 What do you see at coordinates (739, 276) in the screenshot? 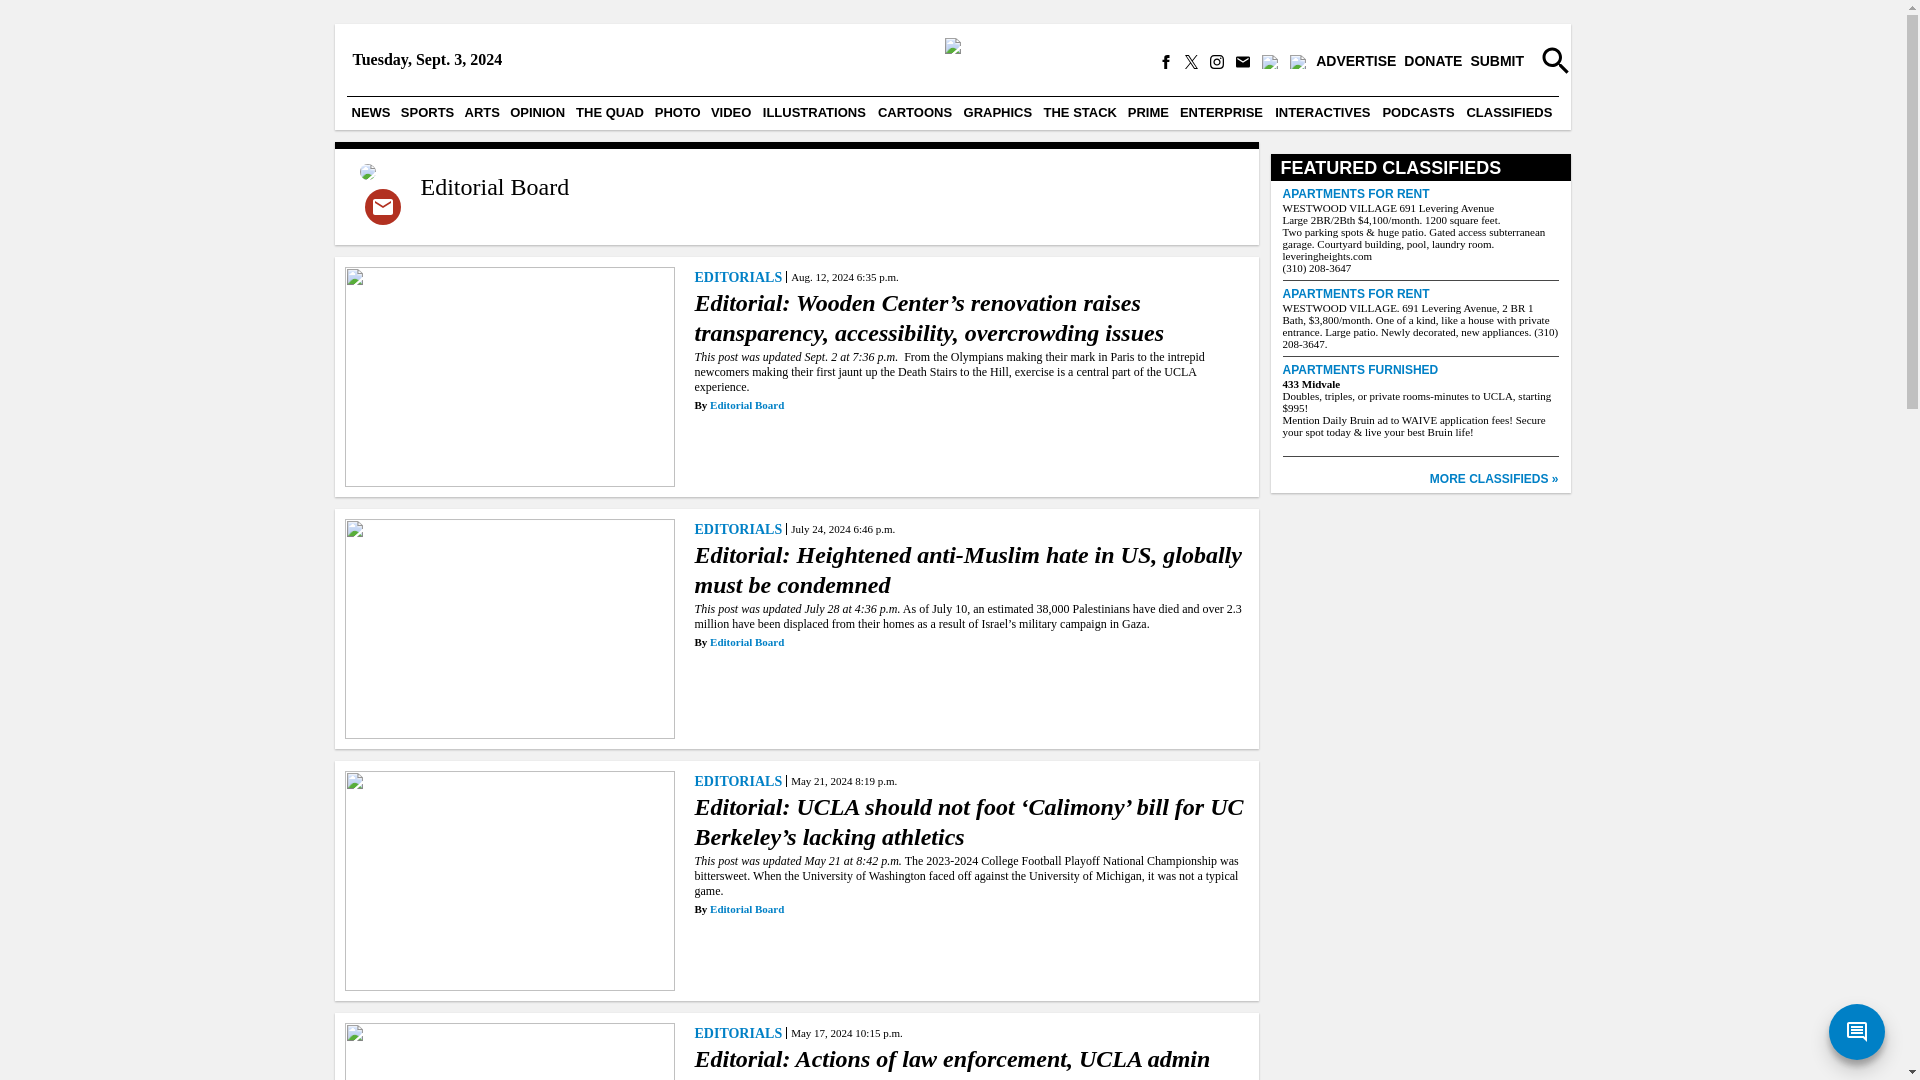
I see `EDITORIALS` at bounding box center [739, 276].